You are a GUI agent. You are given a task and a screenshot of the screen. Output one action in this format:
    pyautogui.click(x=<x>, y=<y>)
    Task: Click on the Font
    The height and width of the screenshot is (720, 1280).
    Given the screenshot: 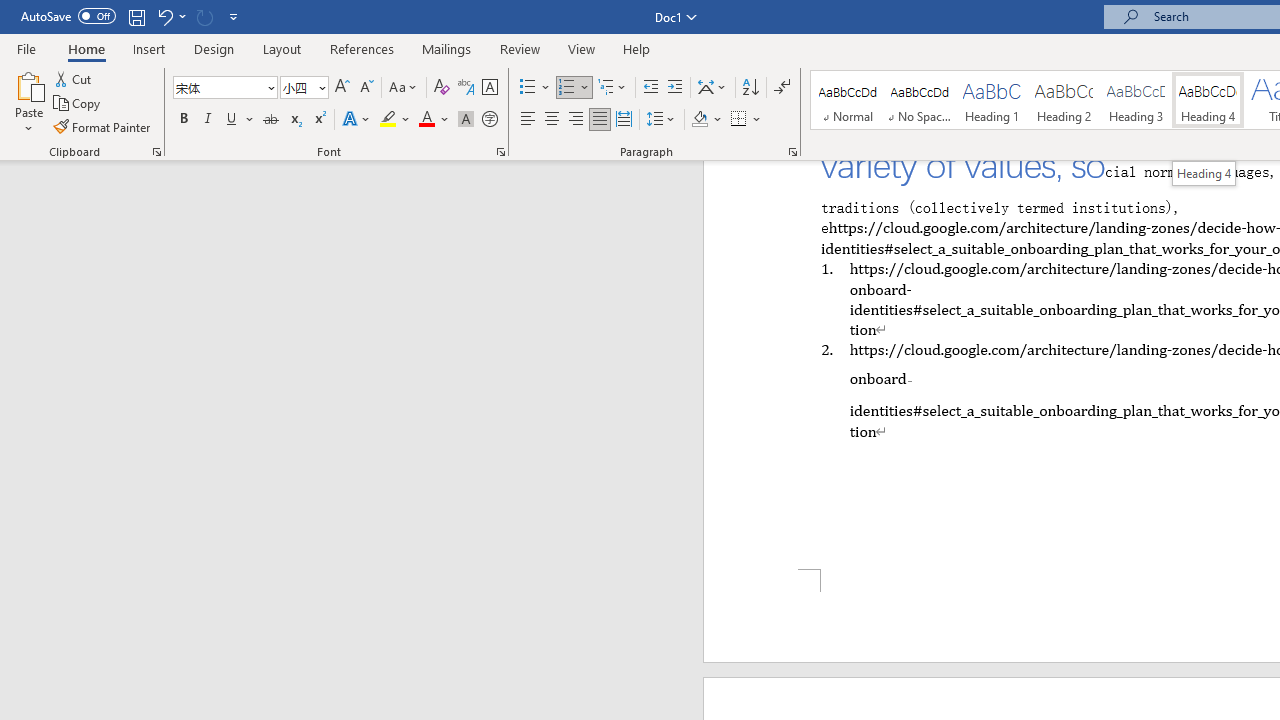 What is the action you would take?
    pyautogui.click(x=224, y=88)
    